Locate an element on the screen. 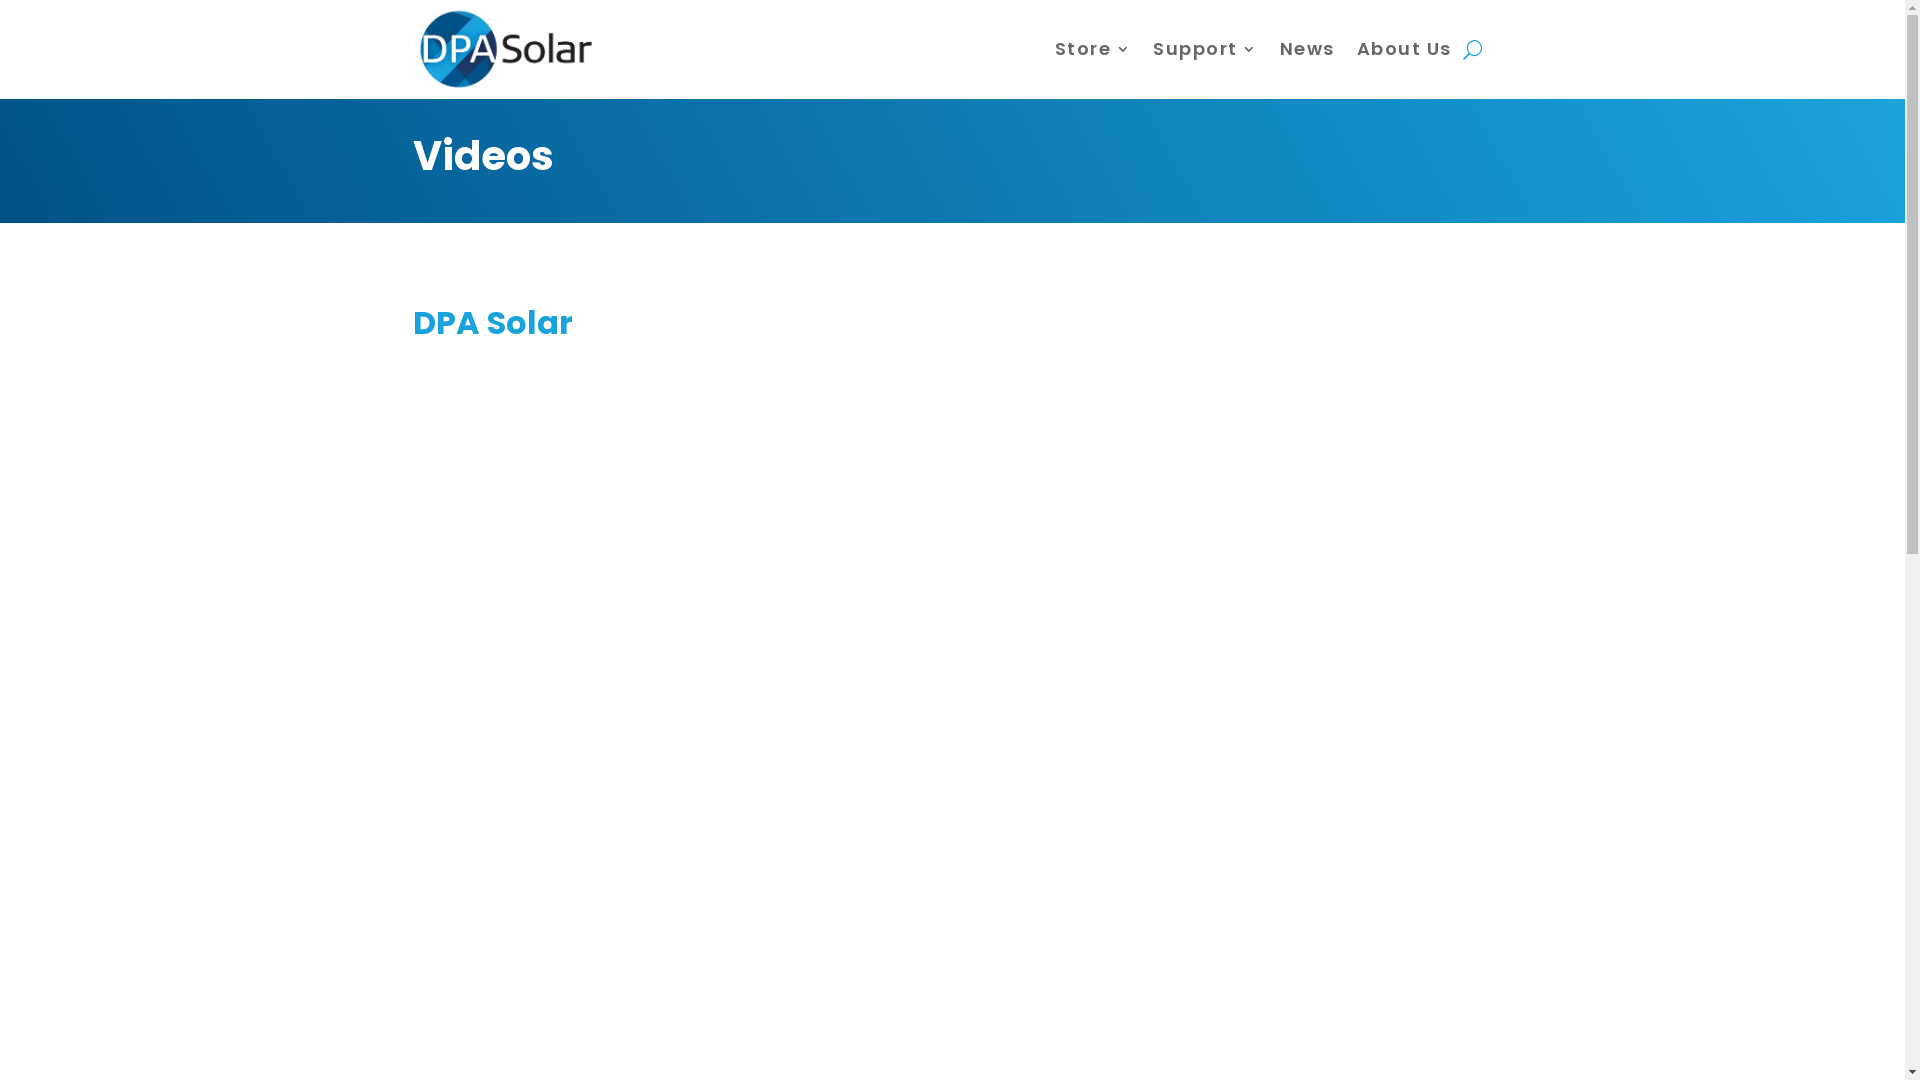 Image resolution: width=1920 pixels, height=1080 pixels. Support is located at coordinates (1206, 49).